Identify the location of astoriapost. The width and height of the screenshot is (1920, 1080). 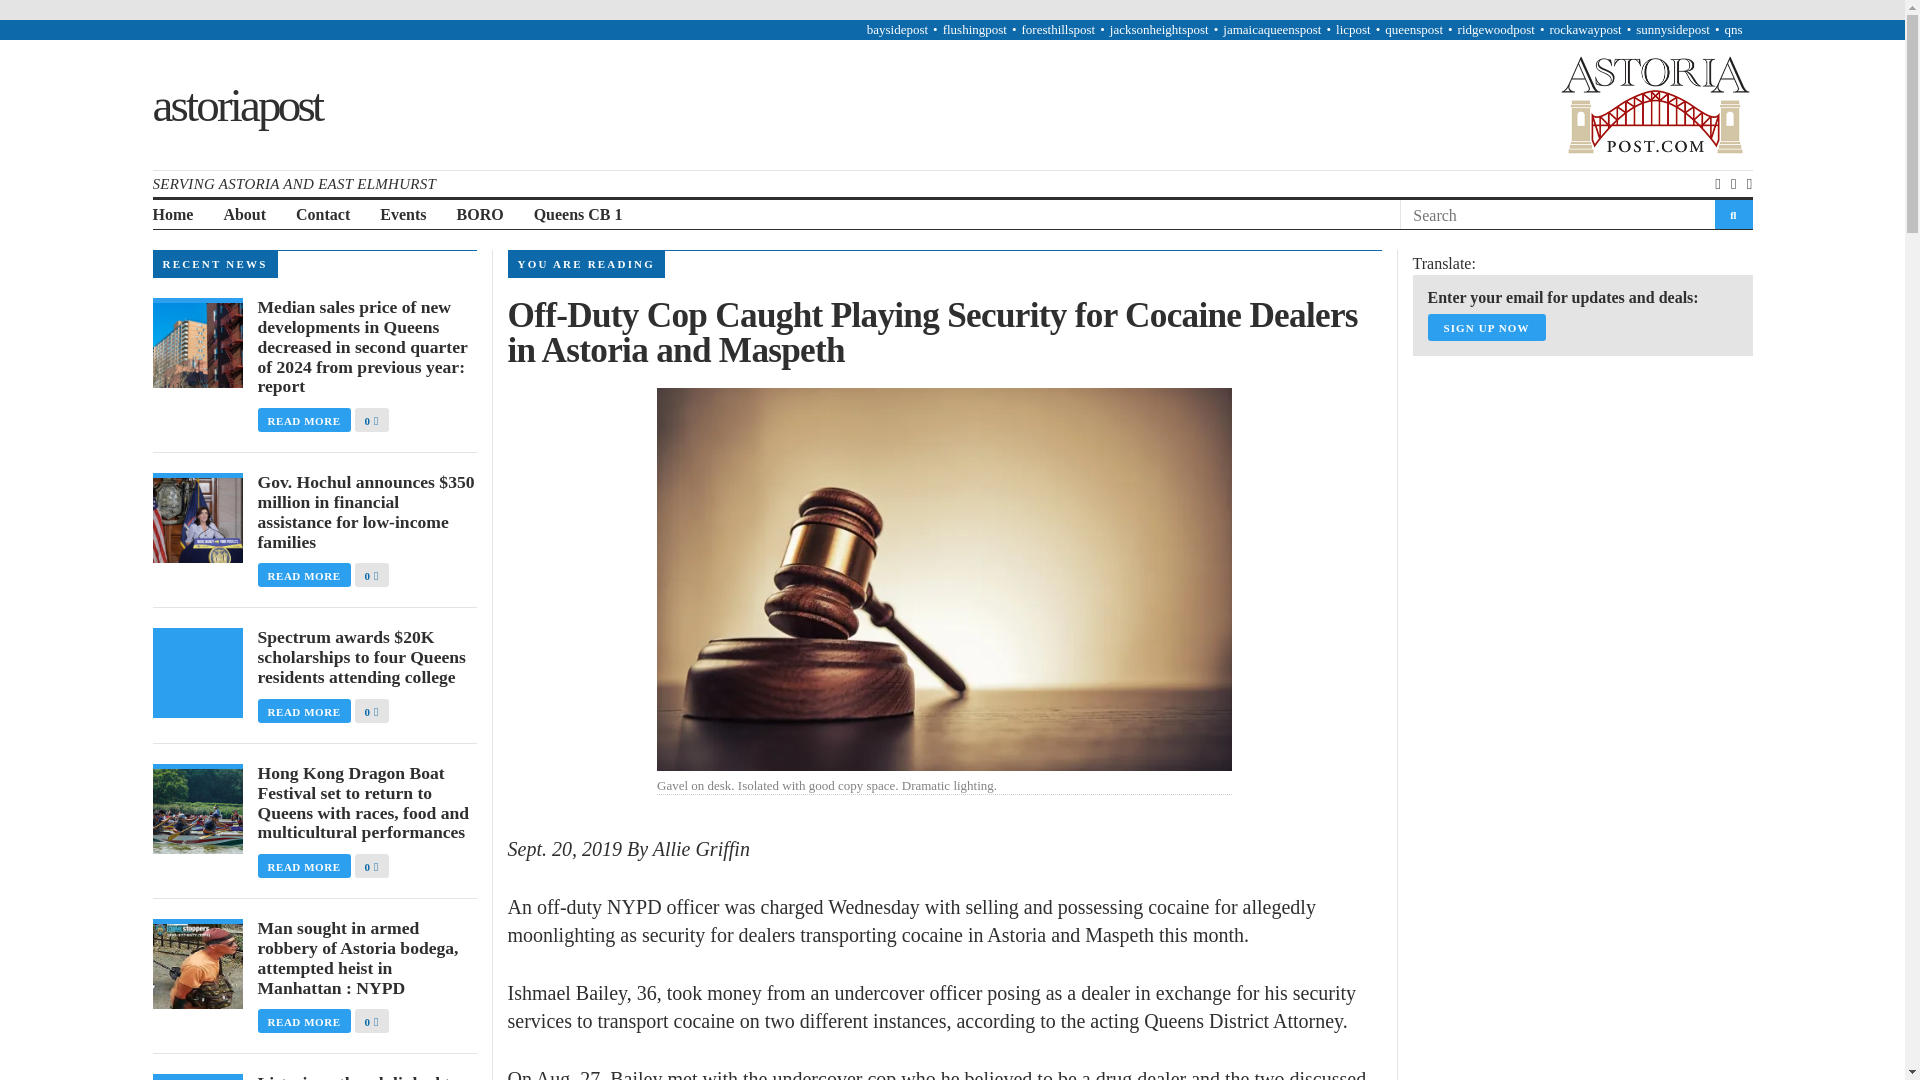
(236, 103).